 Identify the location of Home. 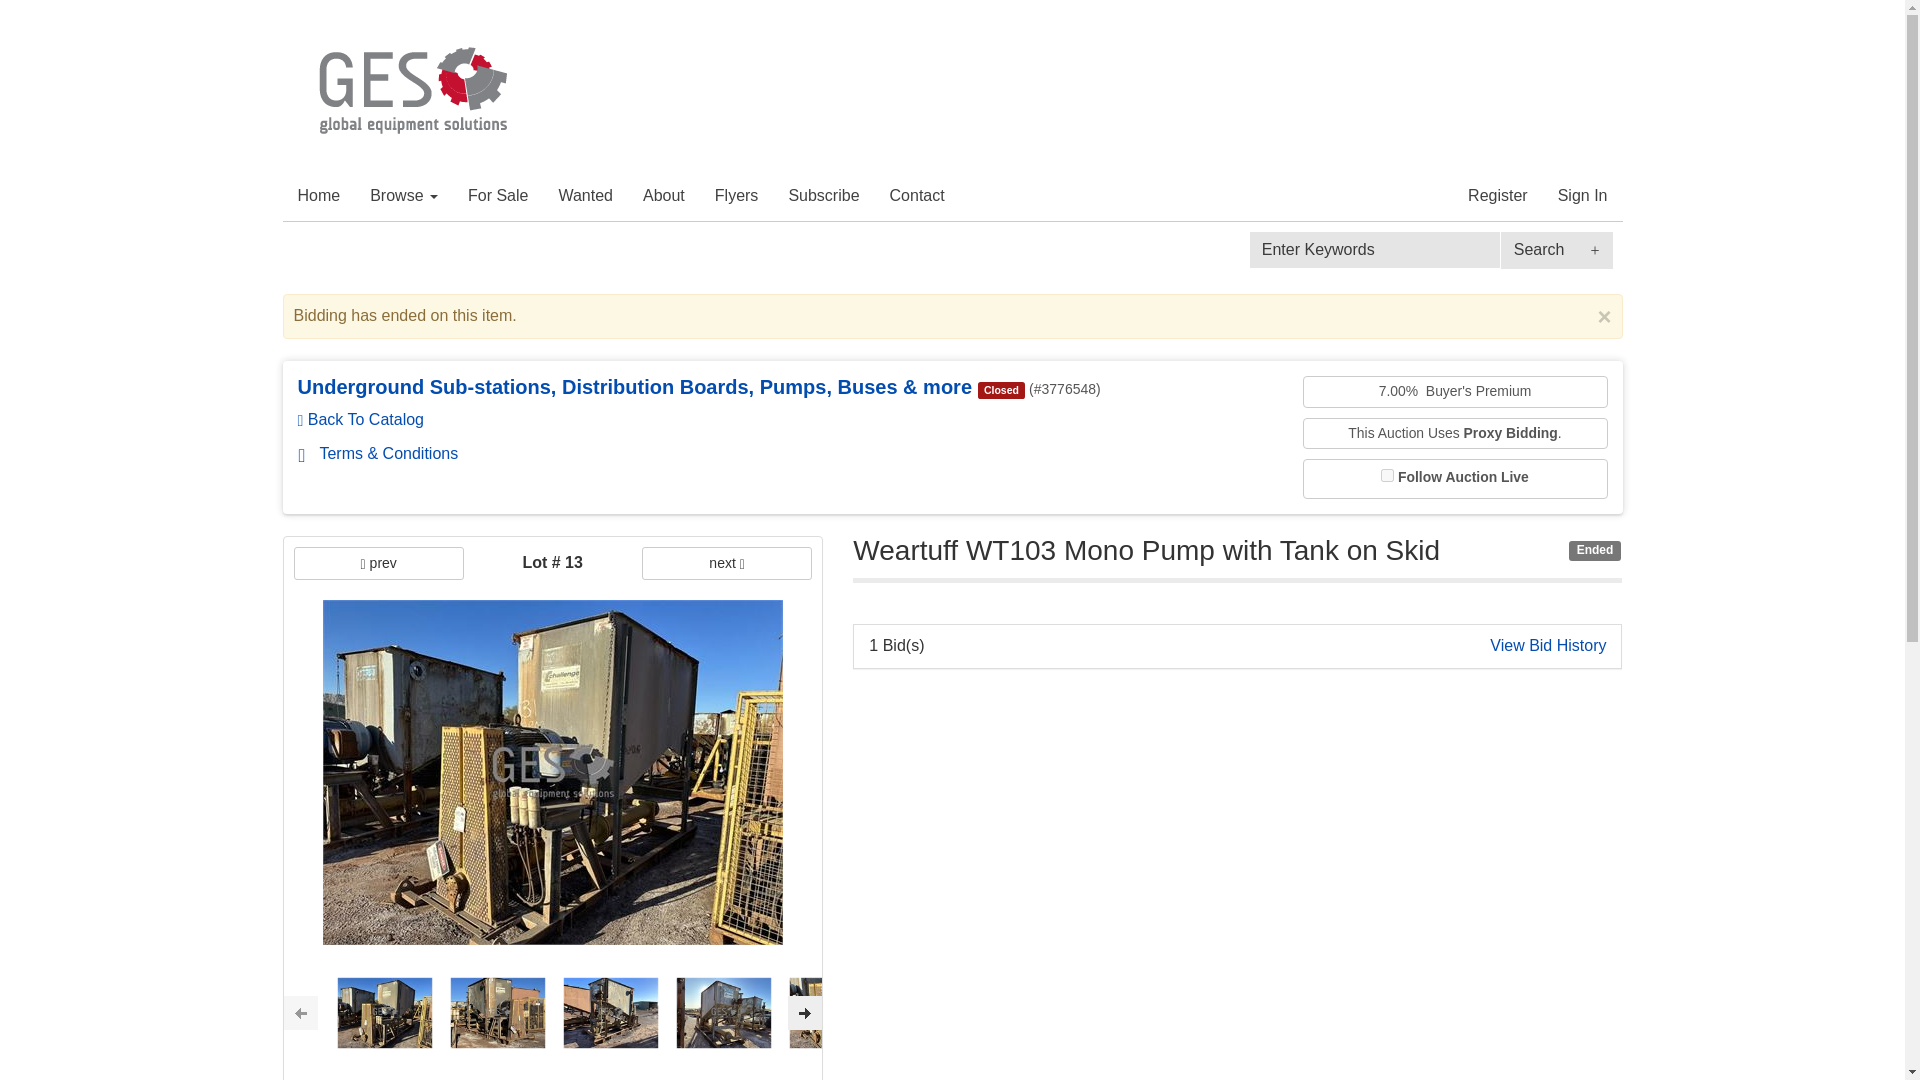
(318, 196).